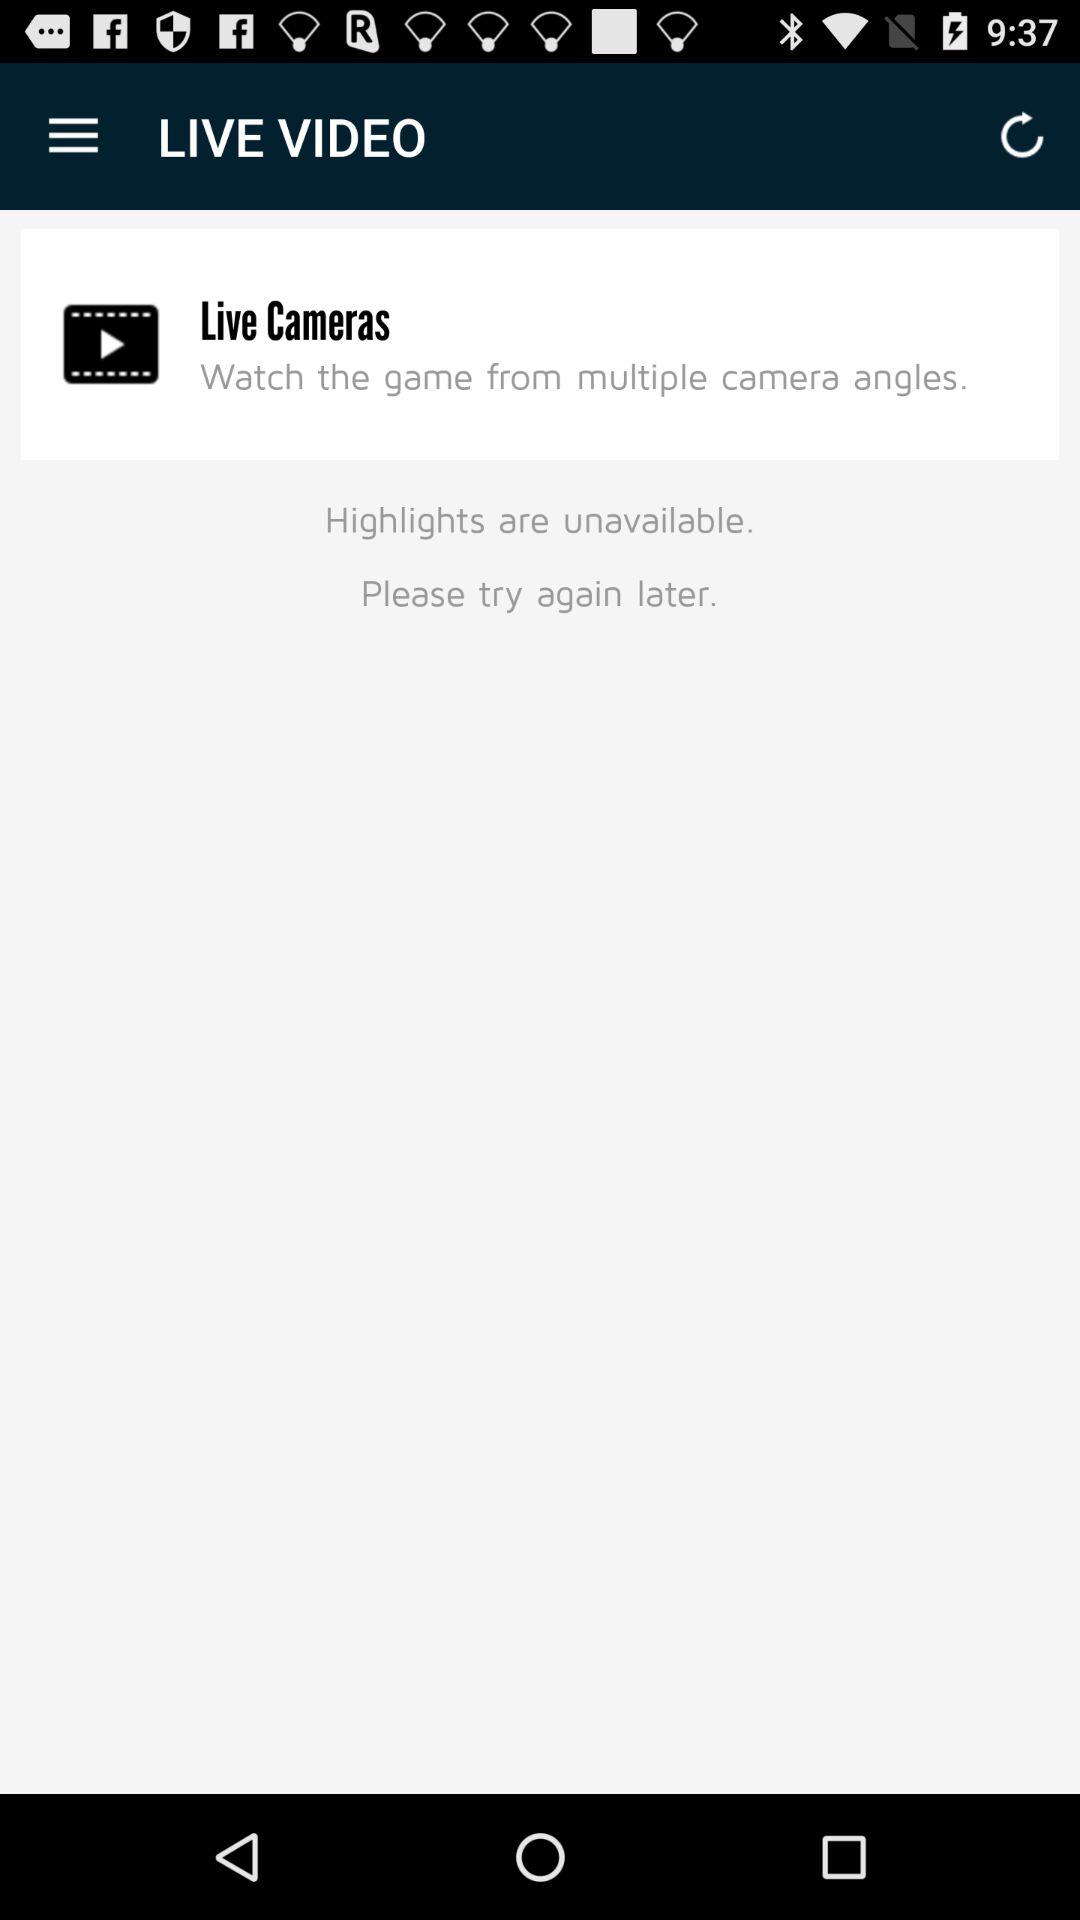  Describe the element at coordinates (584, 375) in the screenshot. I see `turn off the icon below live cameras item` at that location.